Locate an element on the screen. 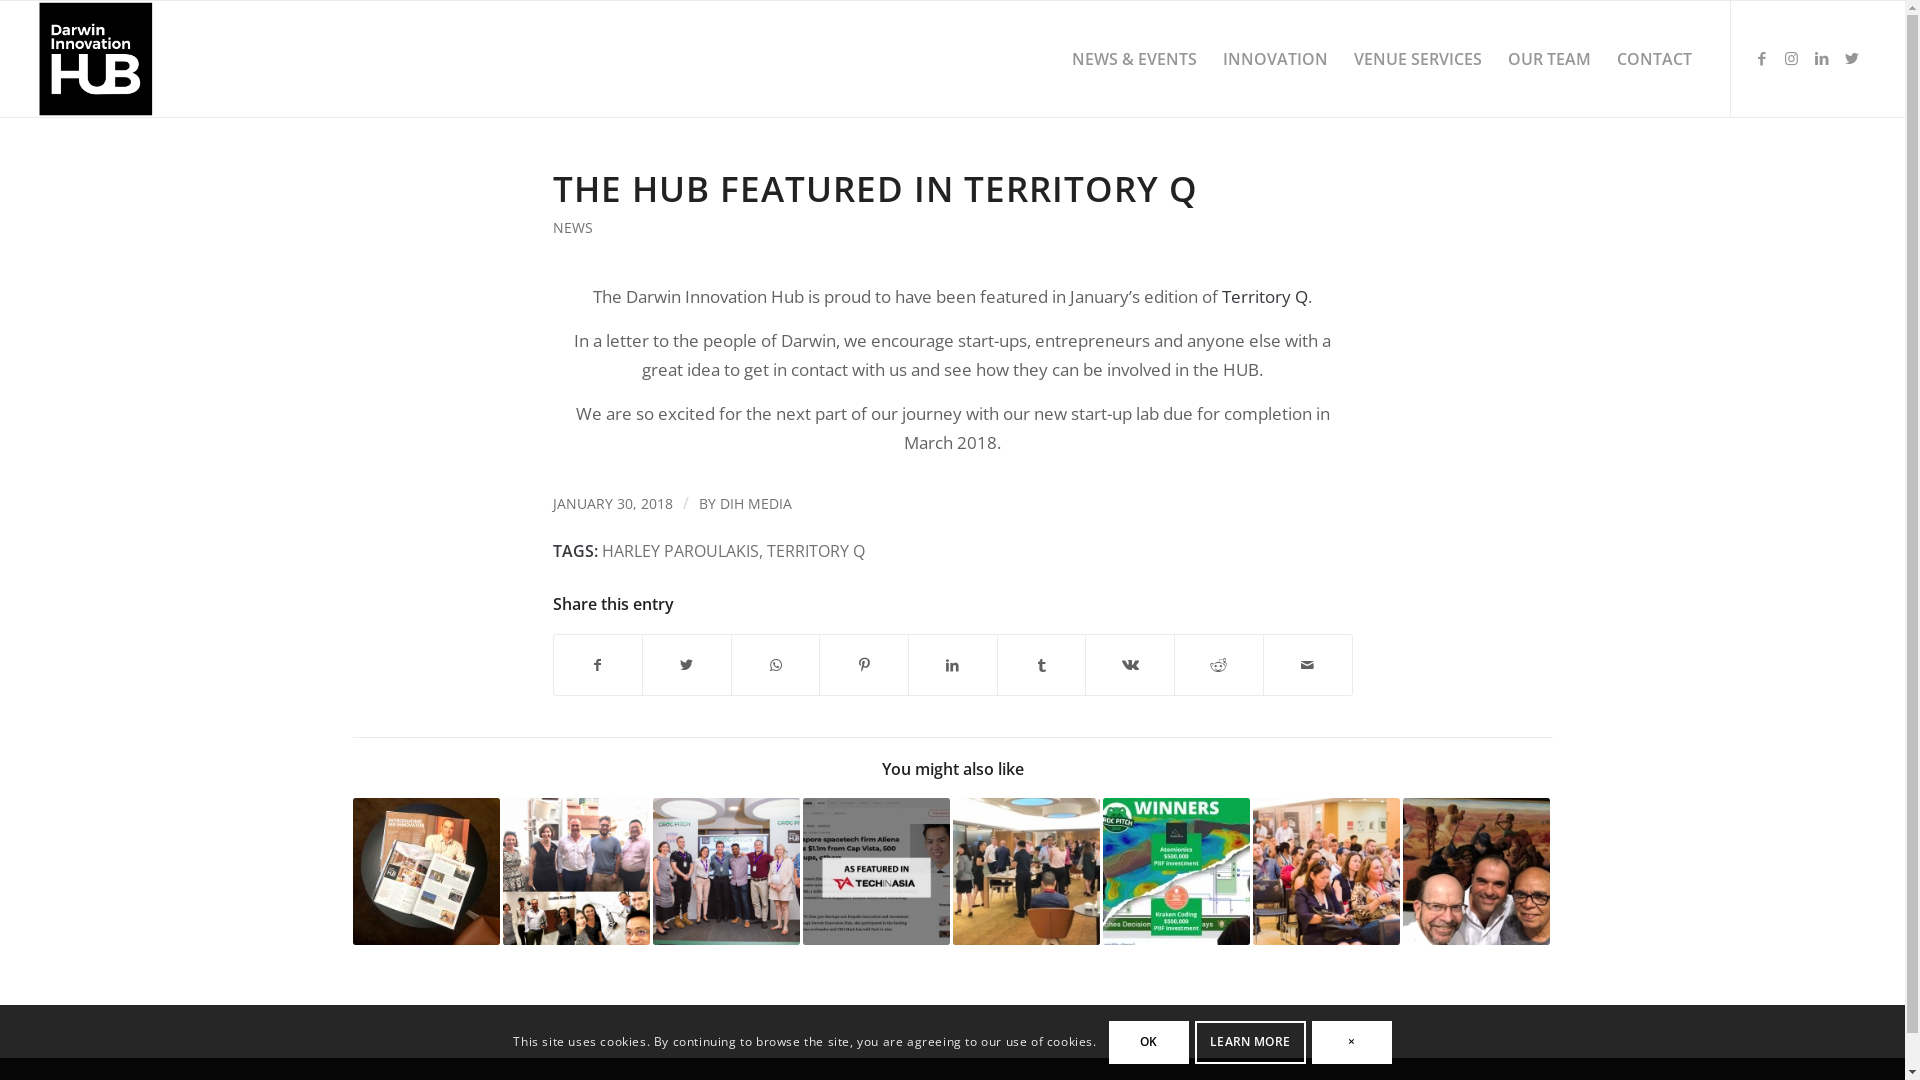 The width and height of the screenshot is (1920, 1080). Croc Pitch 2022 Winners!! is located at coordinates (1176, 872).